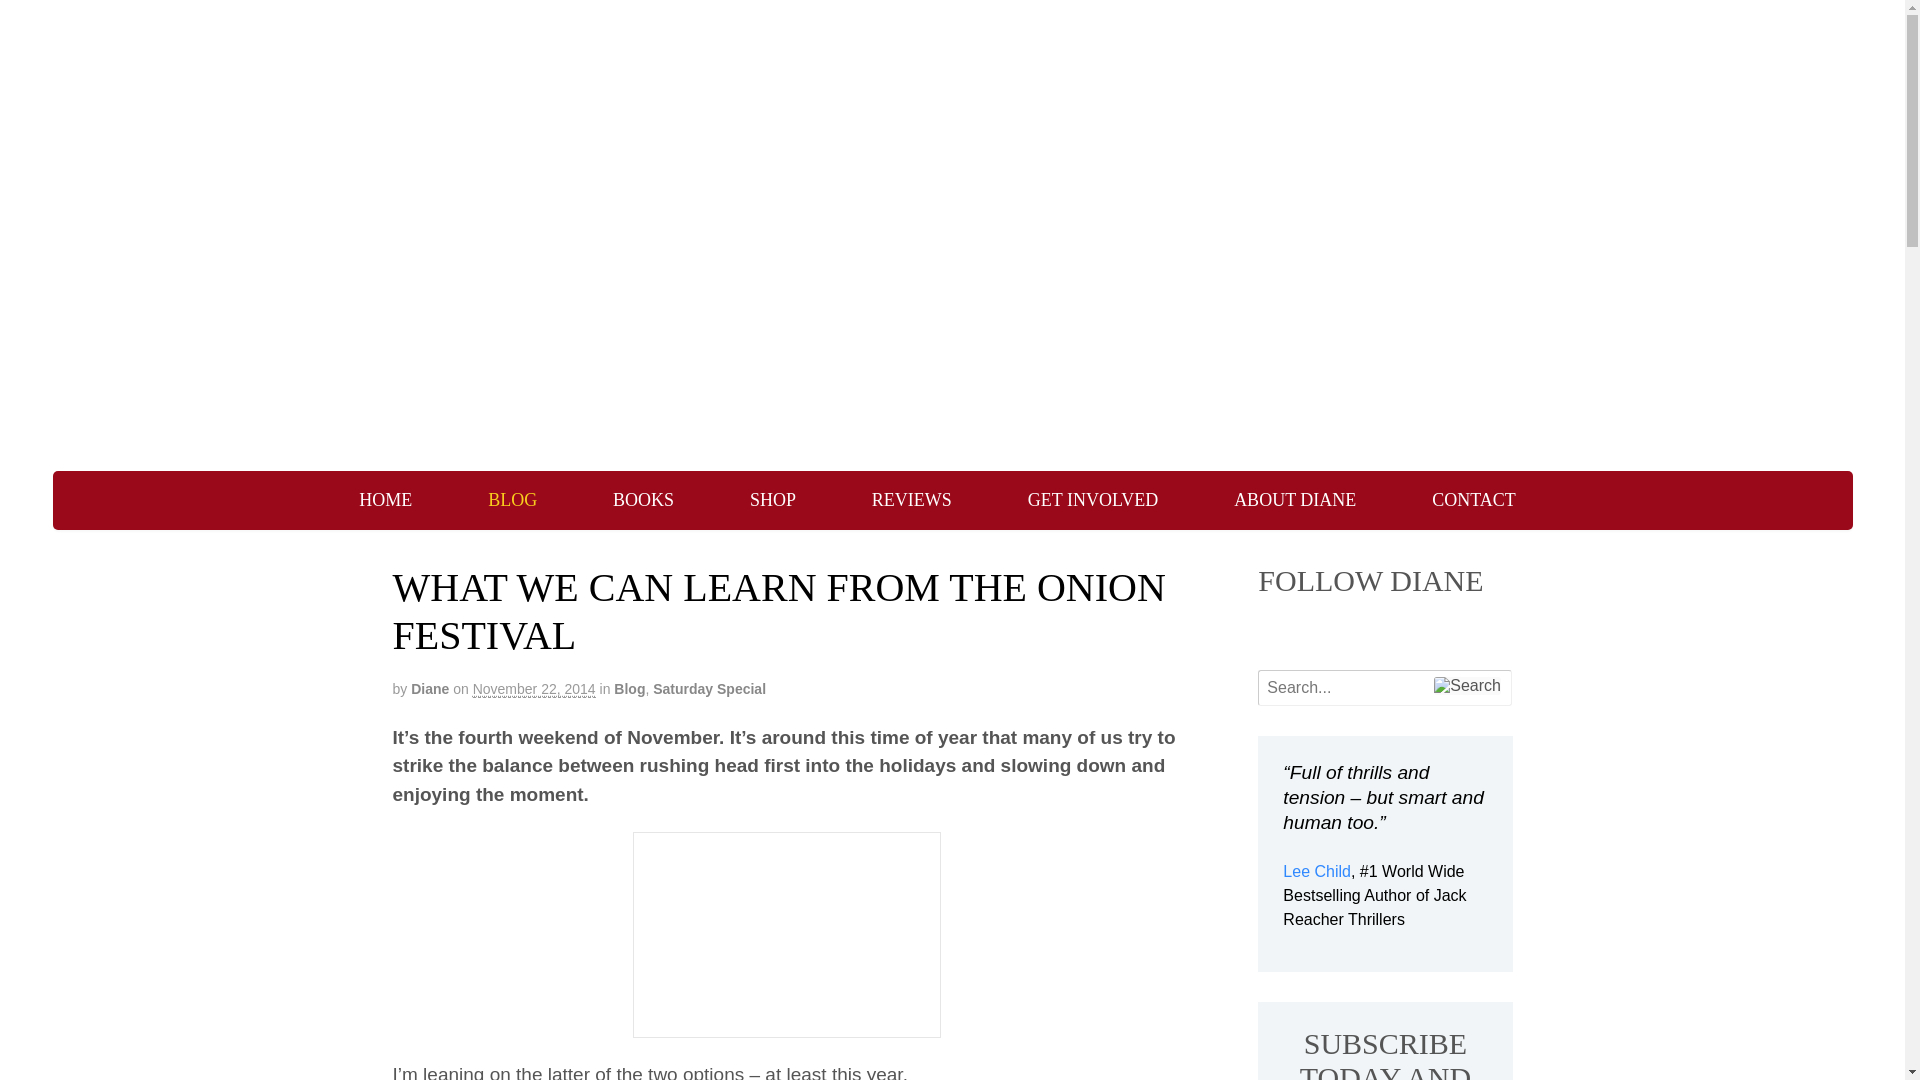 The width and height of the screenshot is (1920, 1080). Describe the element at coordinates (1374, 688) in the screenshot. I see `Search...` at that location.